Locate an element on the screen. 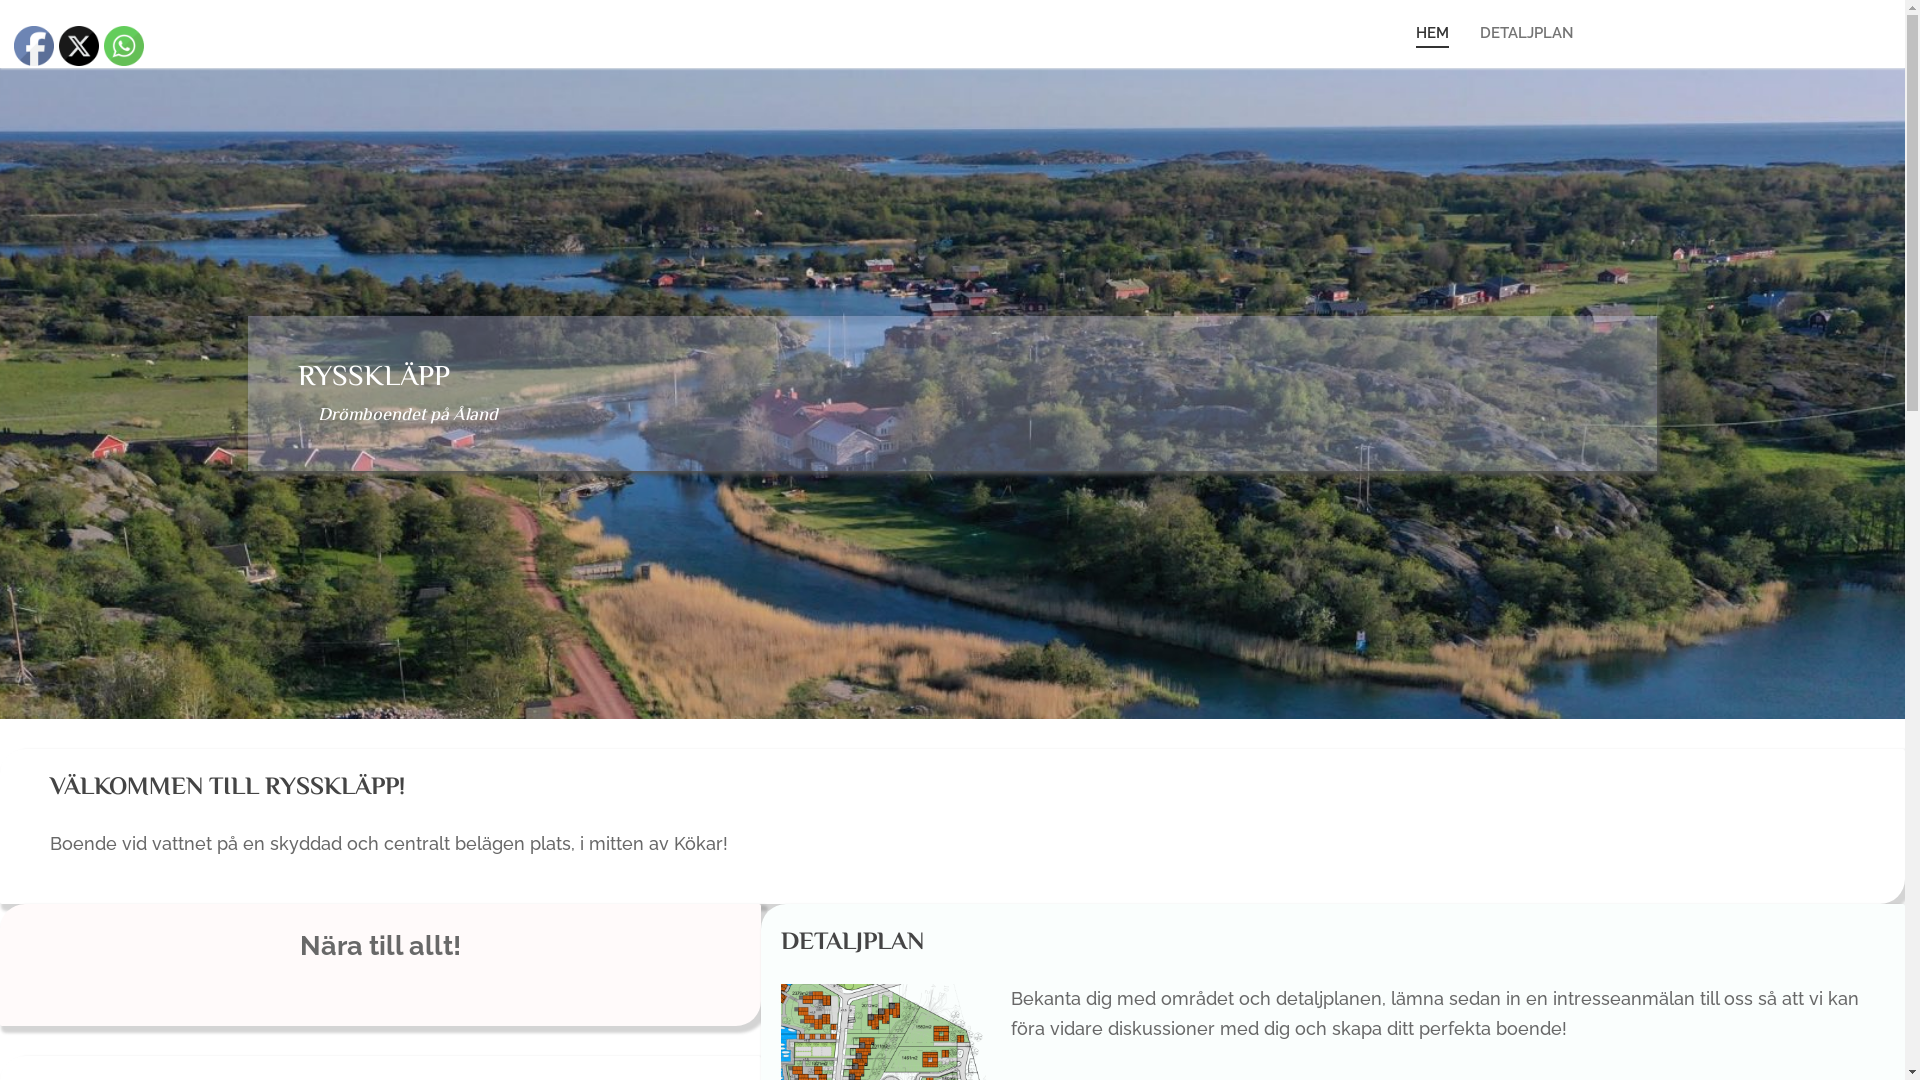 The width and height of the screenshot is (1920, 1080). DETALJPLAN is located at coordinates (1526, 34).